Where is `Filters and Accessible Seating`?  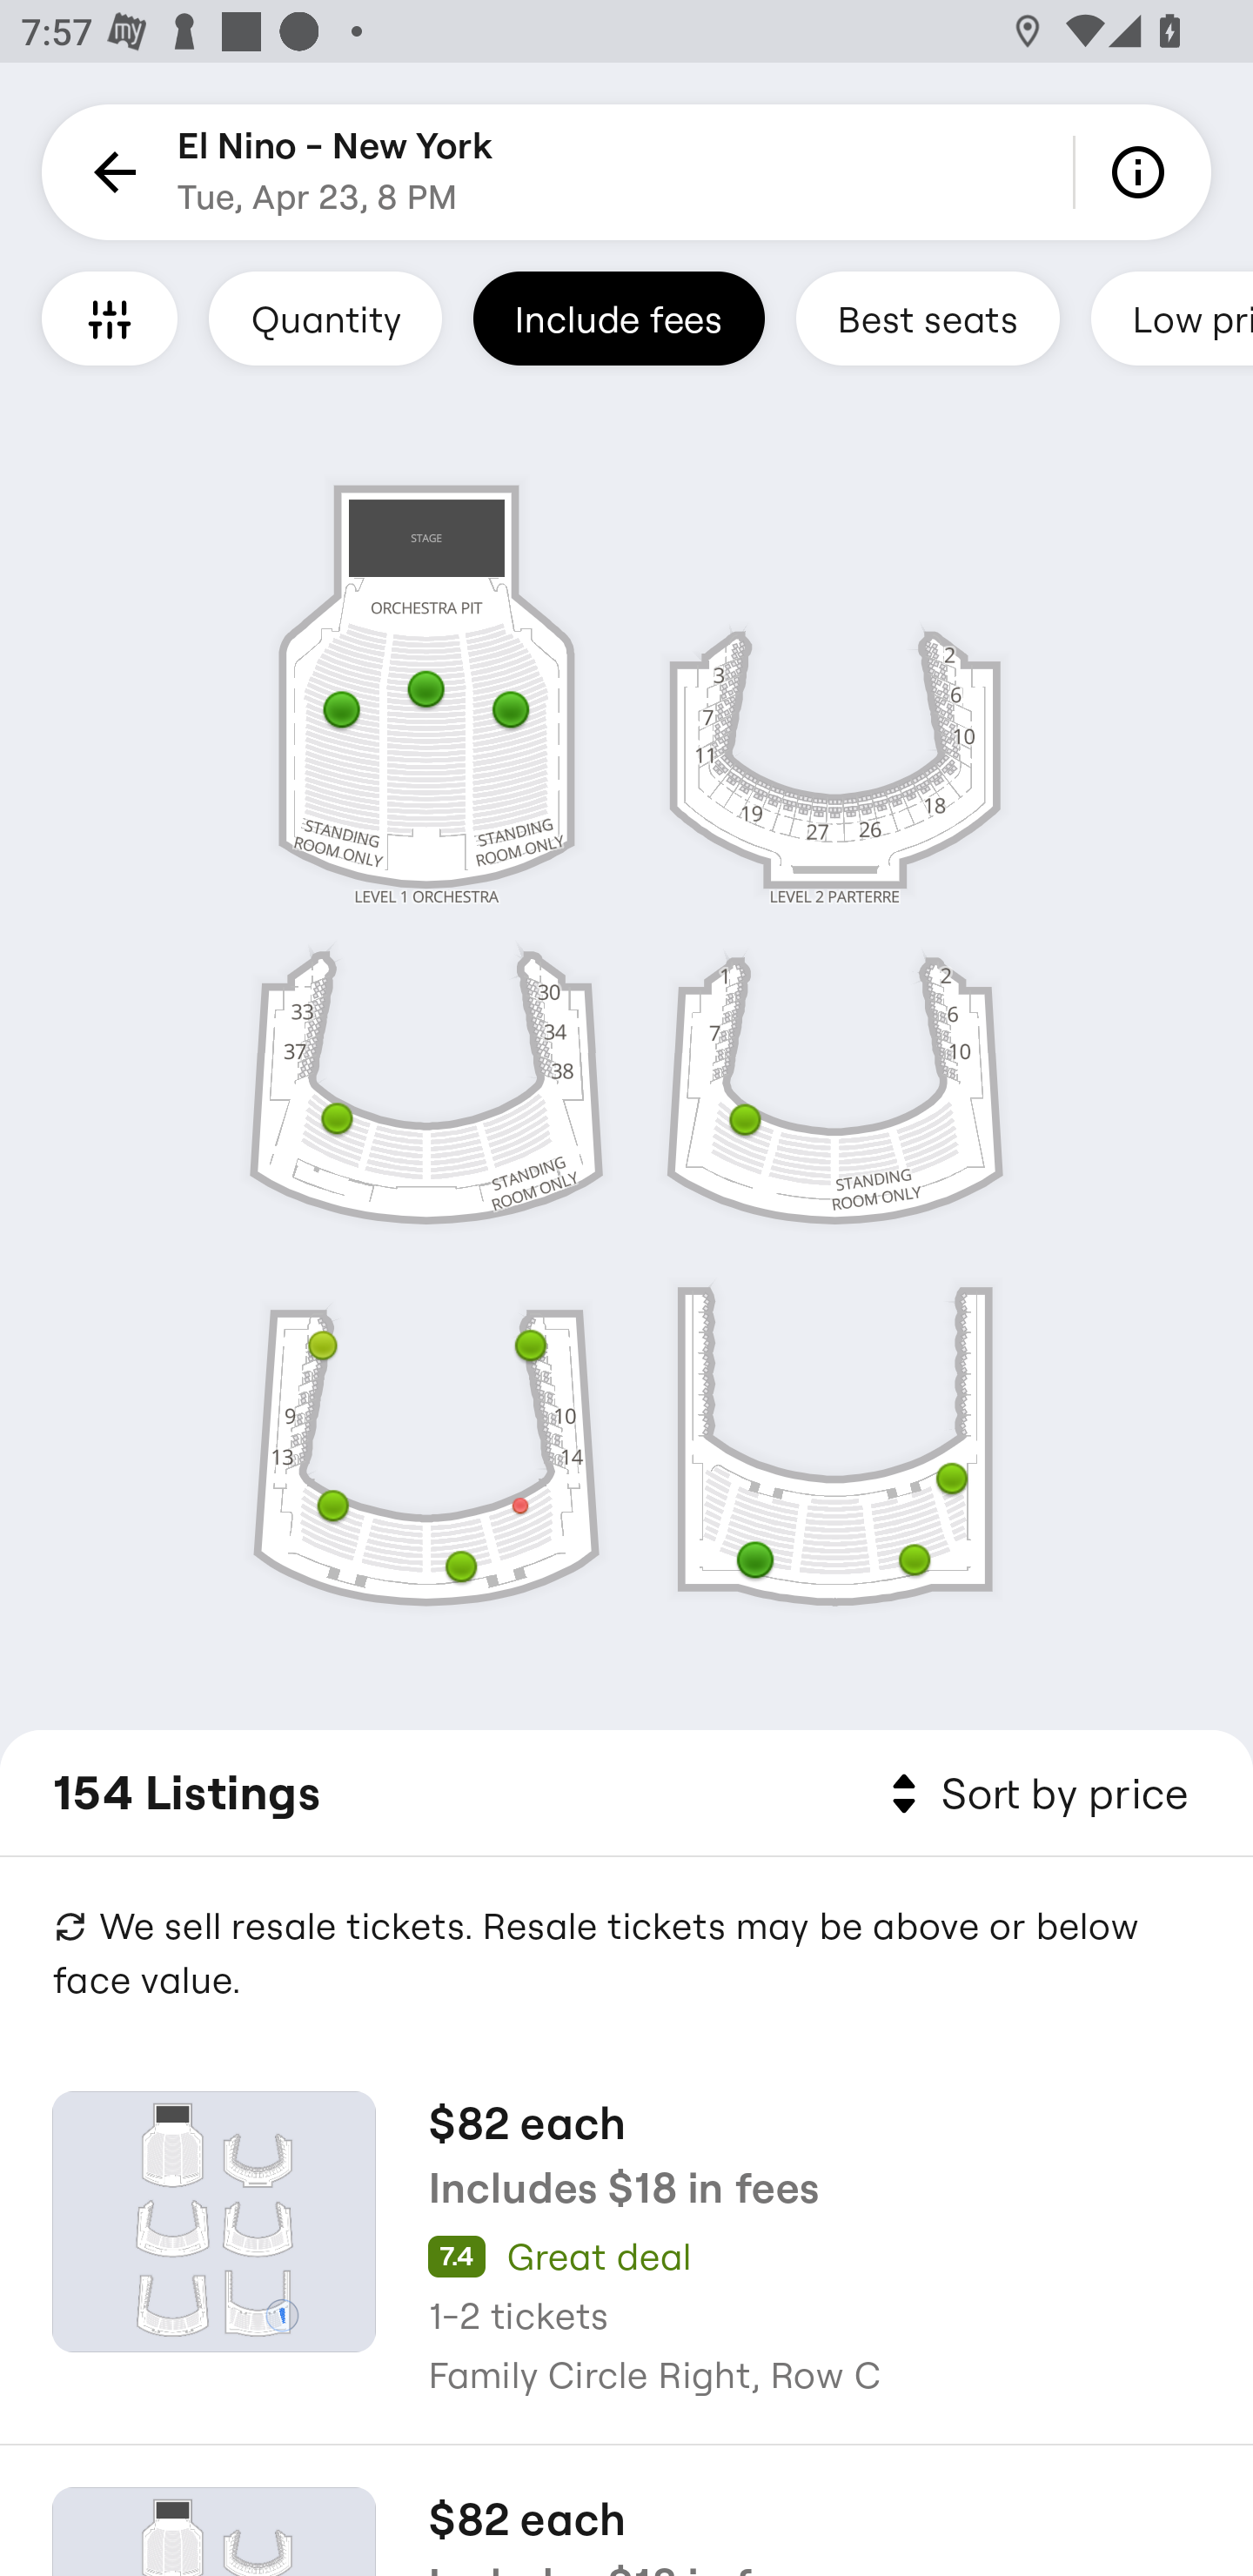
Filters and Accessible Seating is located at coordinates (110, 318).